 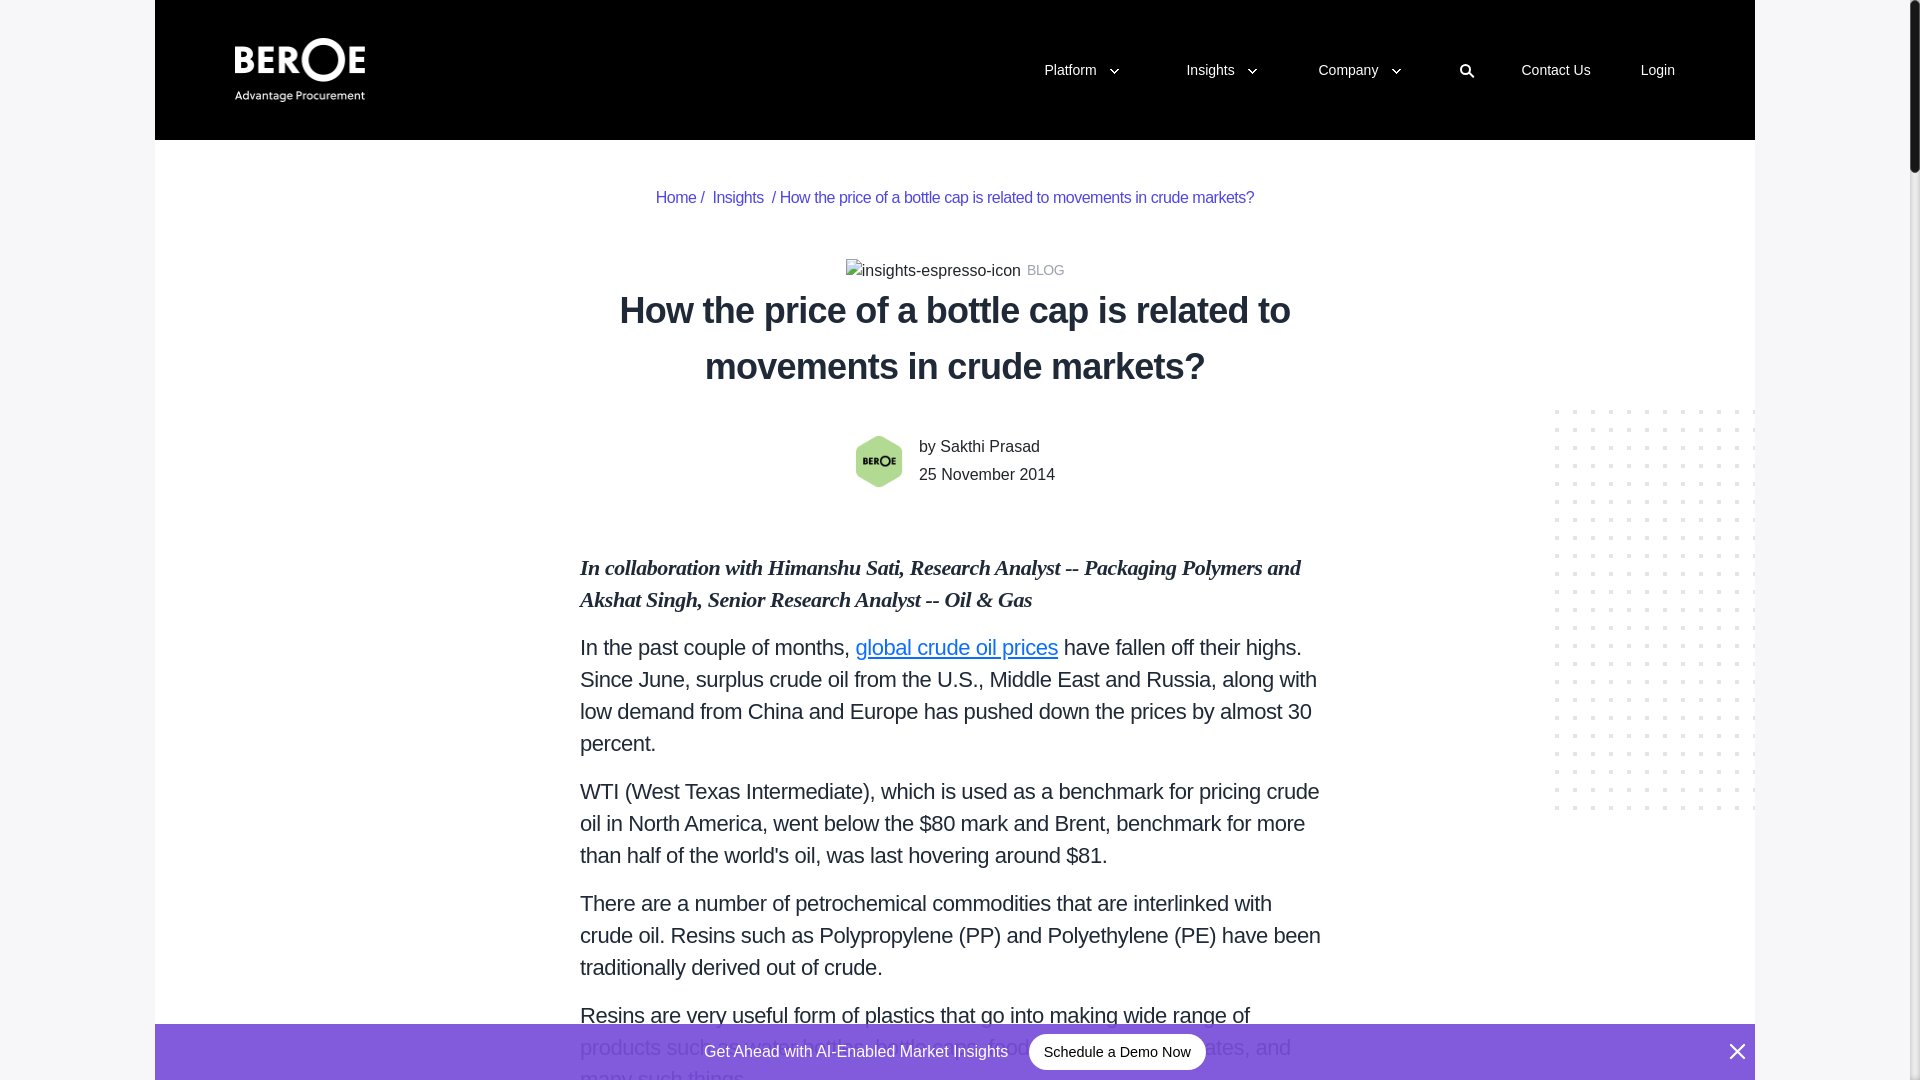 What do you see at coordinates (676, 198) in the screenshot?
I see `Home` at bounding box center [676, 198].